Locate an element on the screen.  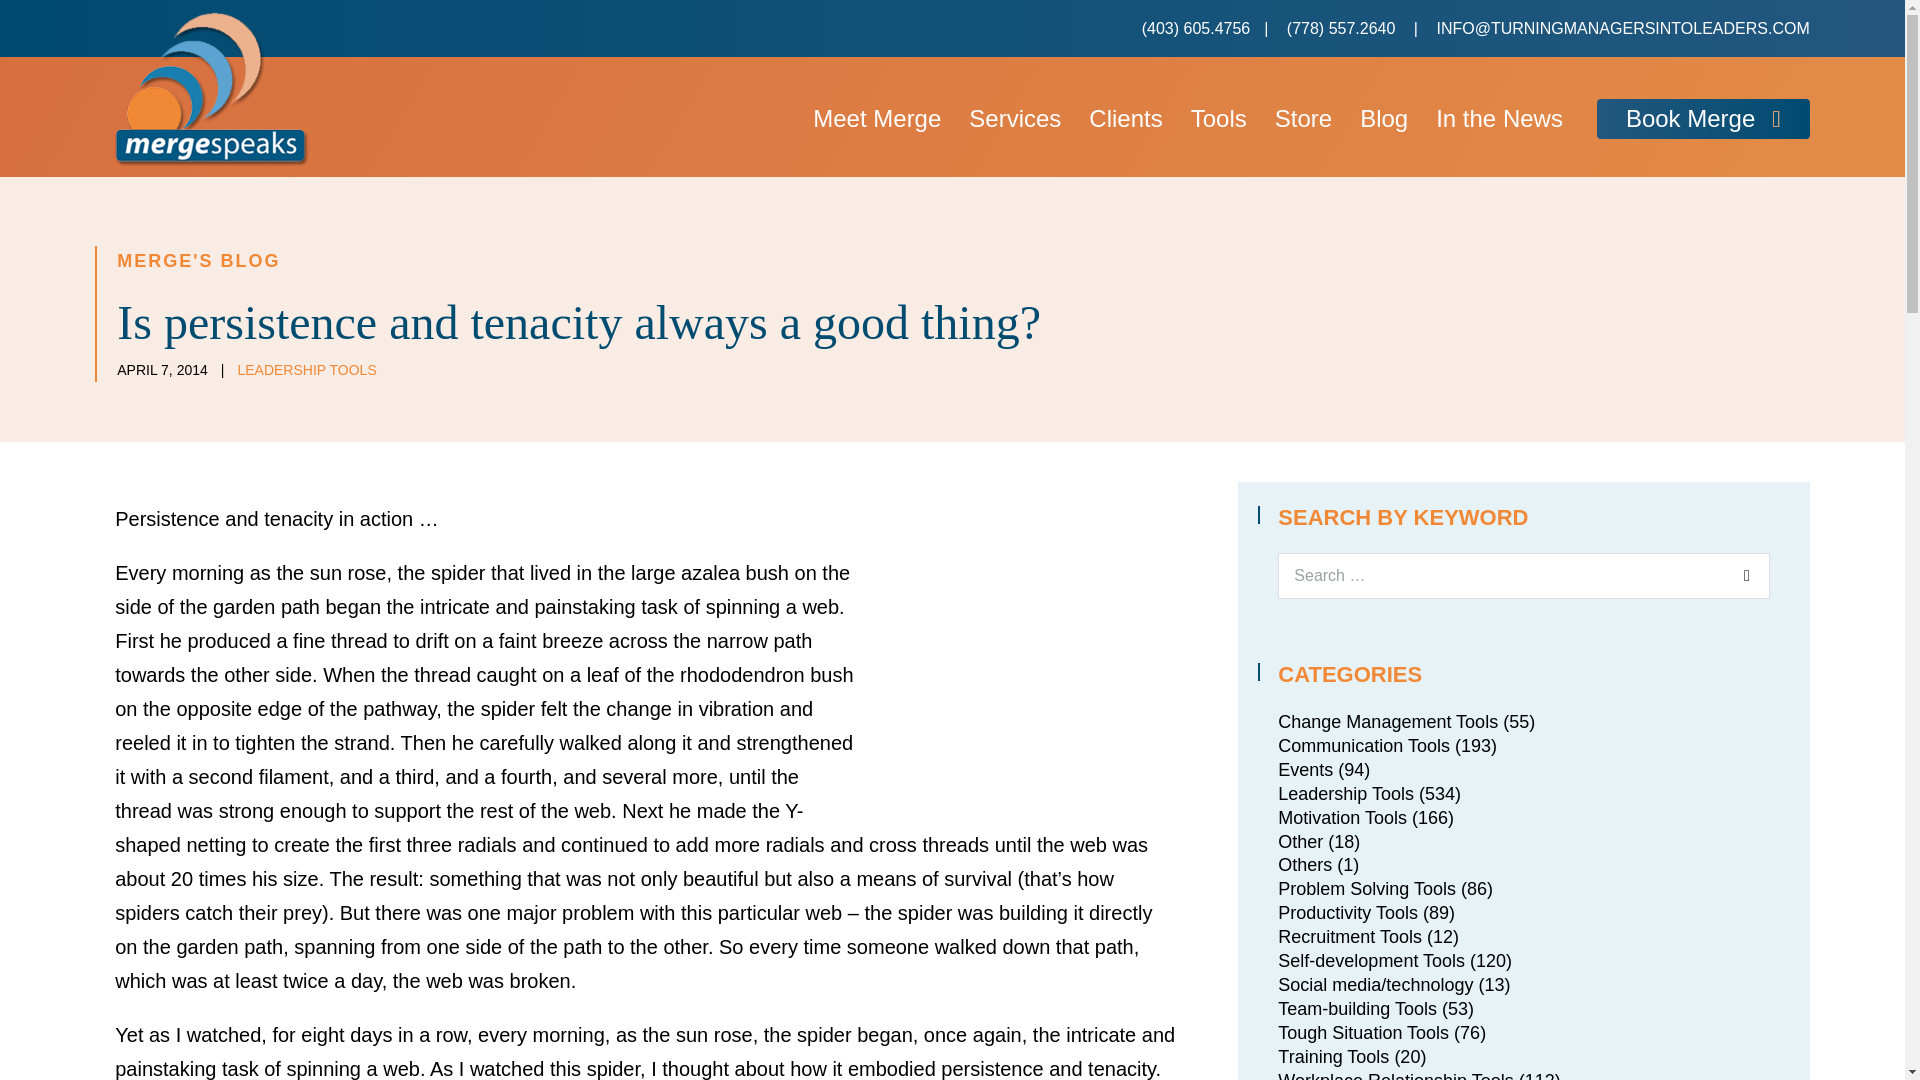
Clients is located at coordinates (1125, 120).